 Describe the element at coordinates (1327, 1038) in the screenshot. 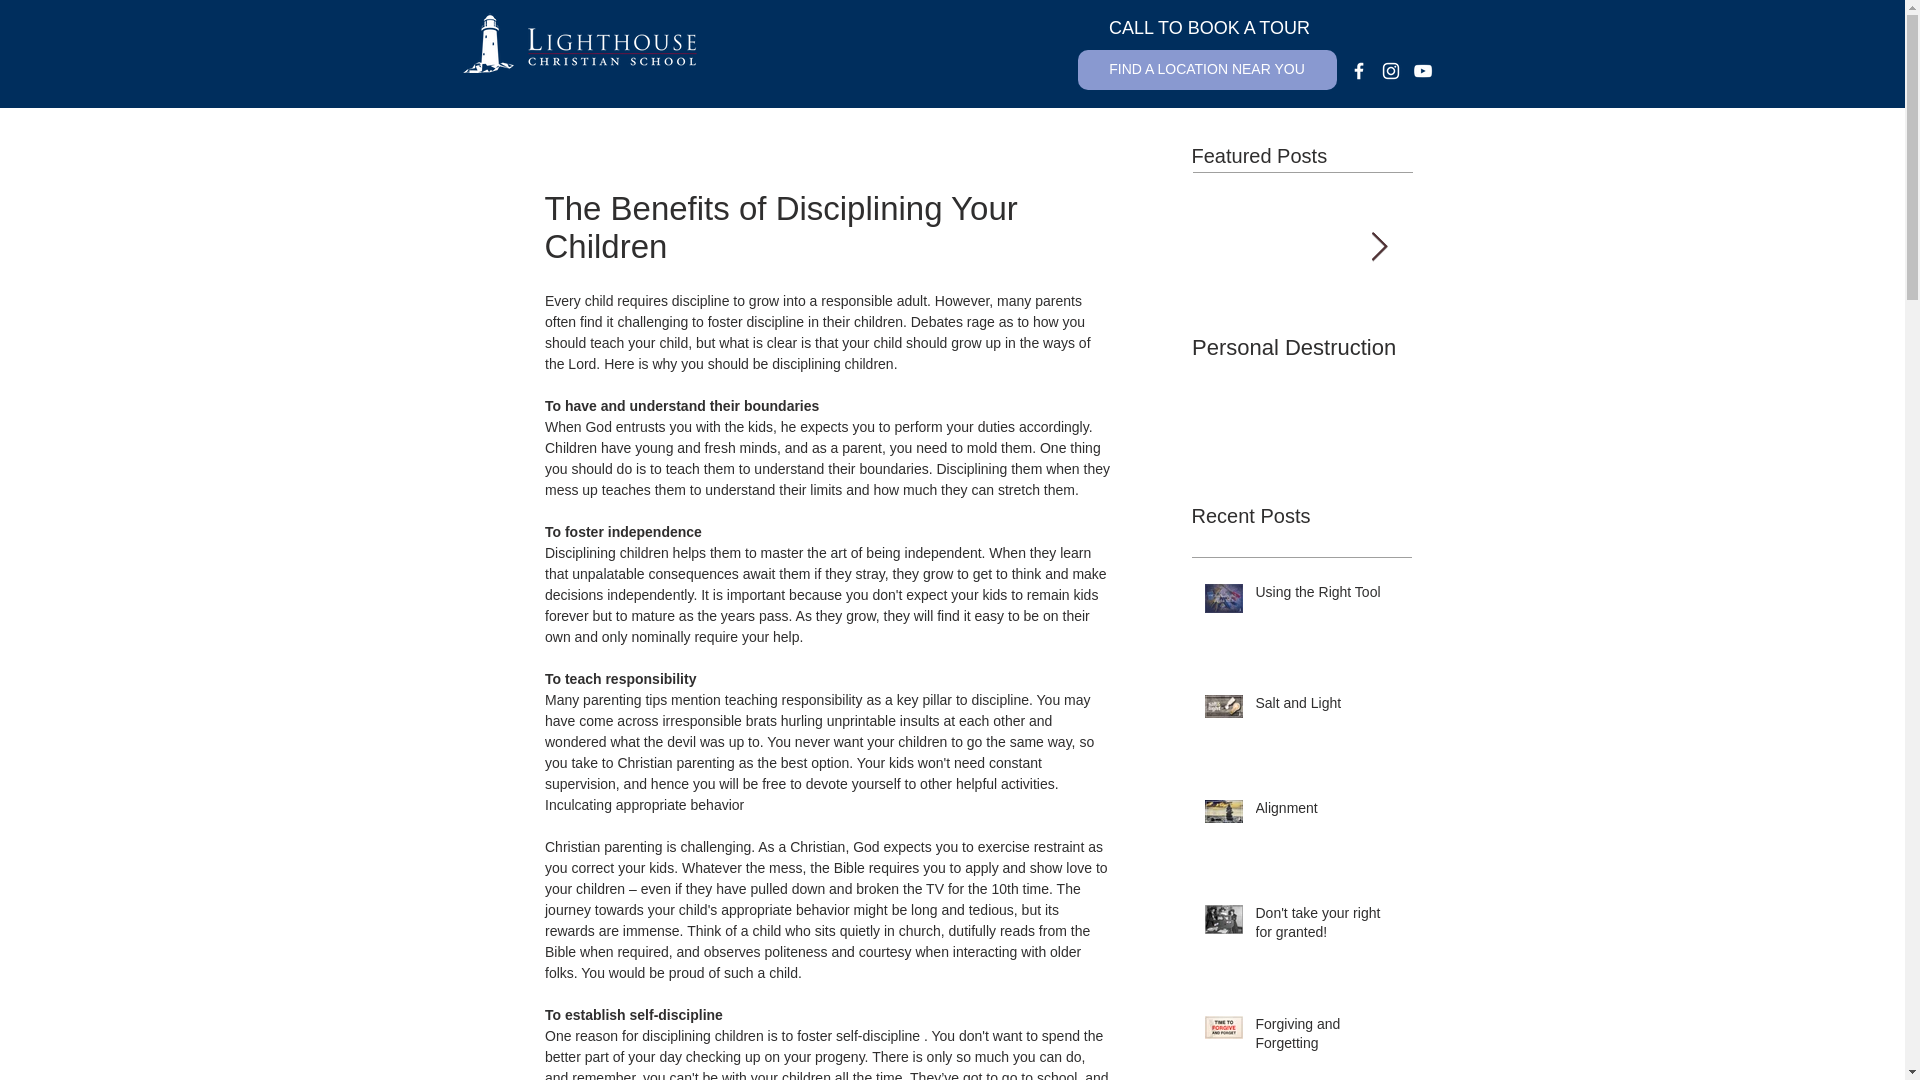

I see `Forgiving and Forgetting` at that location.